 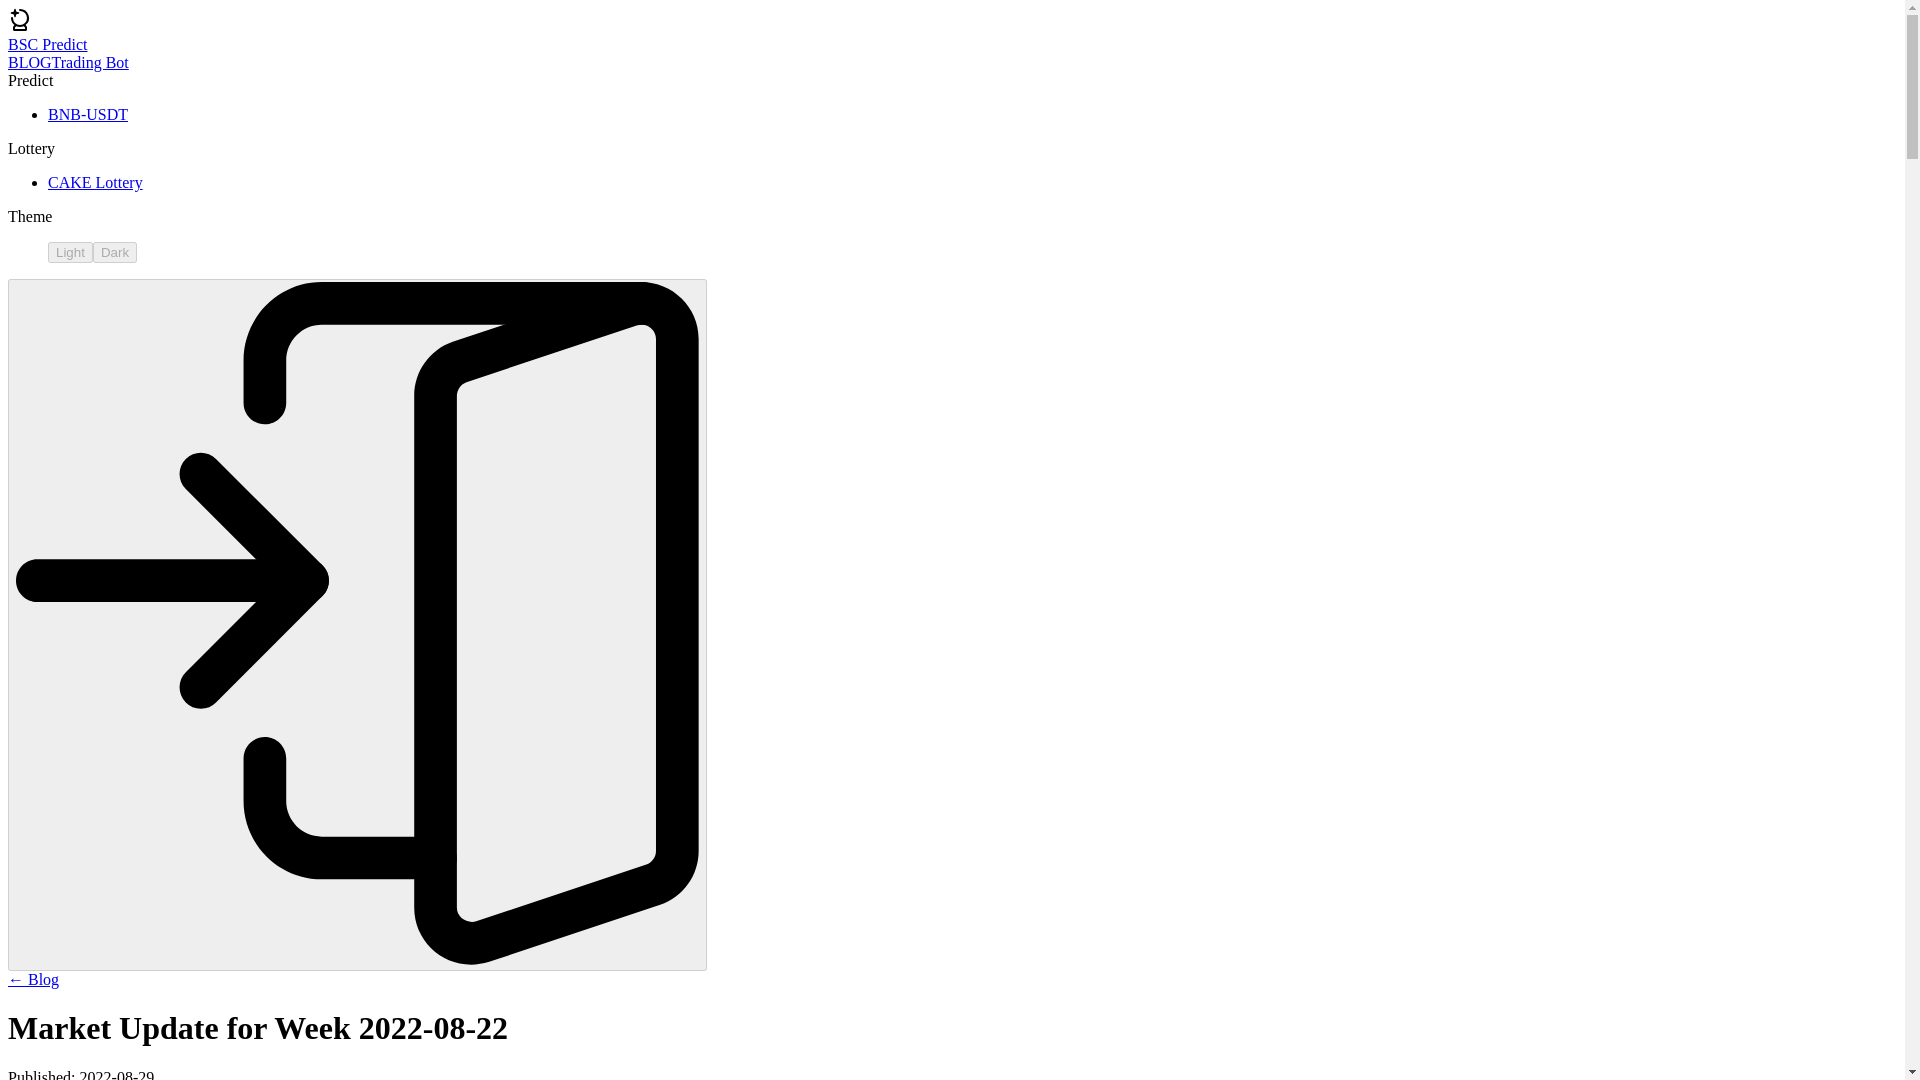 What do you see at coordinates (114, 252) in the screenshot?
I see `Dark` at bounding box center [114, 252].